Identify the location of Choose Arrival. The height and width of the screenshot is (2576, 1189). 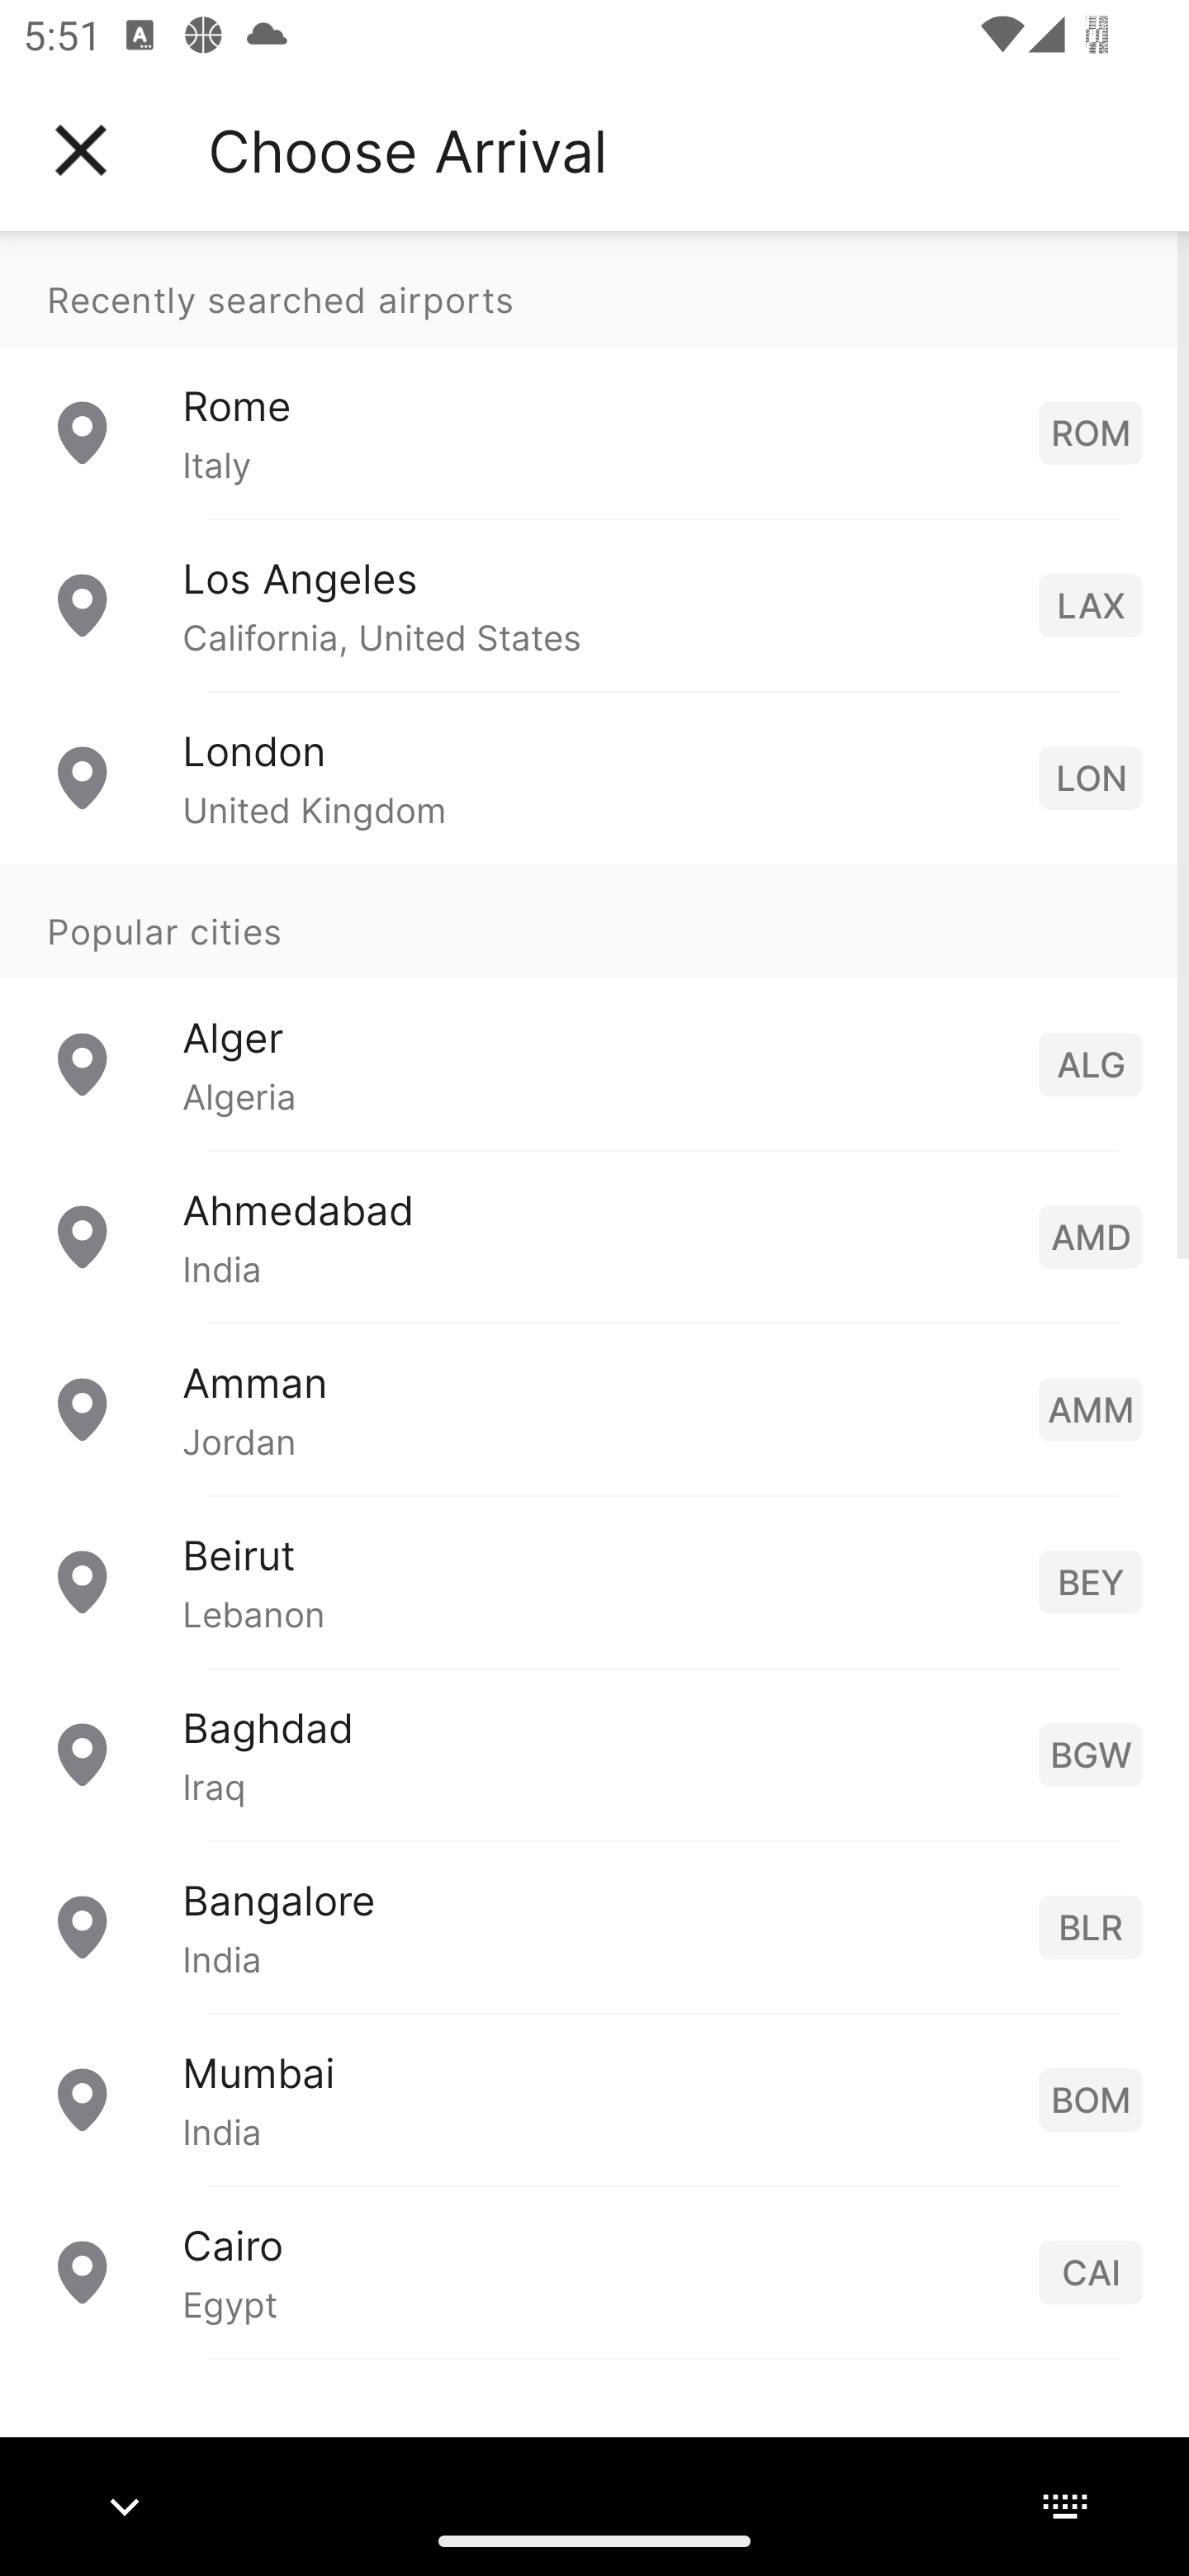
(407, 150).